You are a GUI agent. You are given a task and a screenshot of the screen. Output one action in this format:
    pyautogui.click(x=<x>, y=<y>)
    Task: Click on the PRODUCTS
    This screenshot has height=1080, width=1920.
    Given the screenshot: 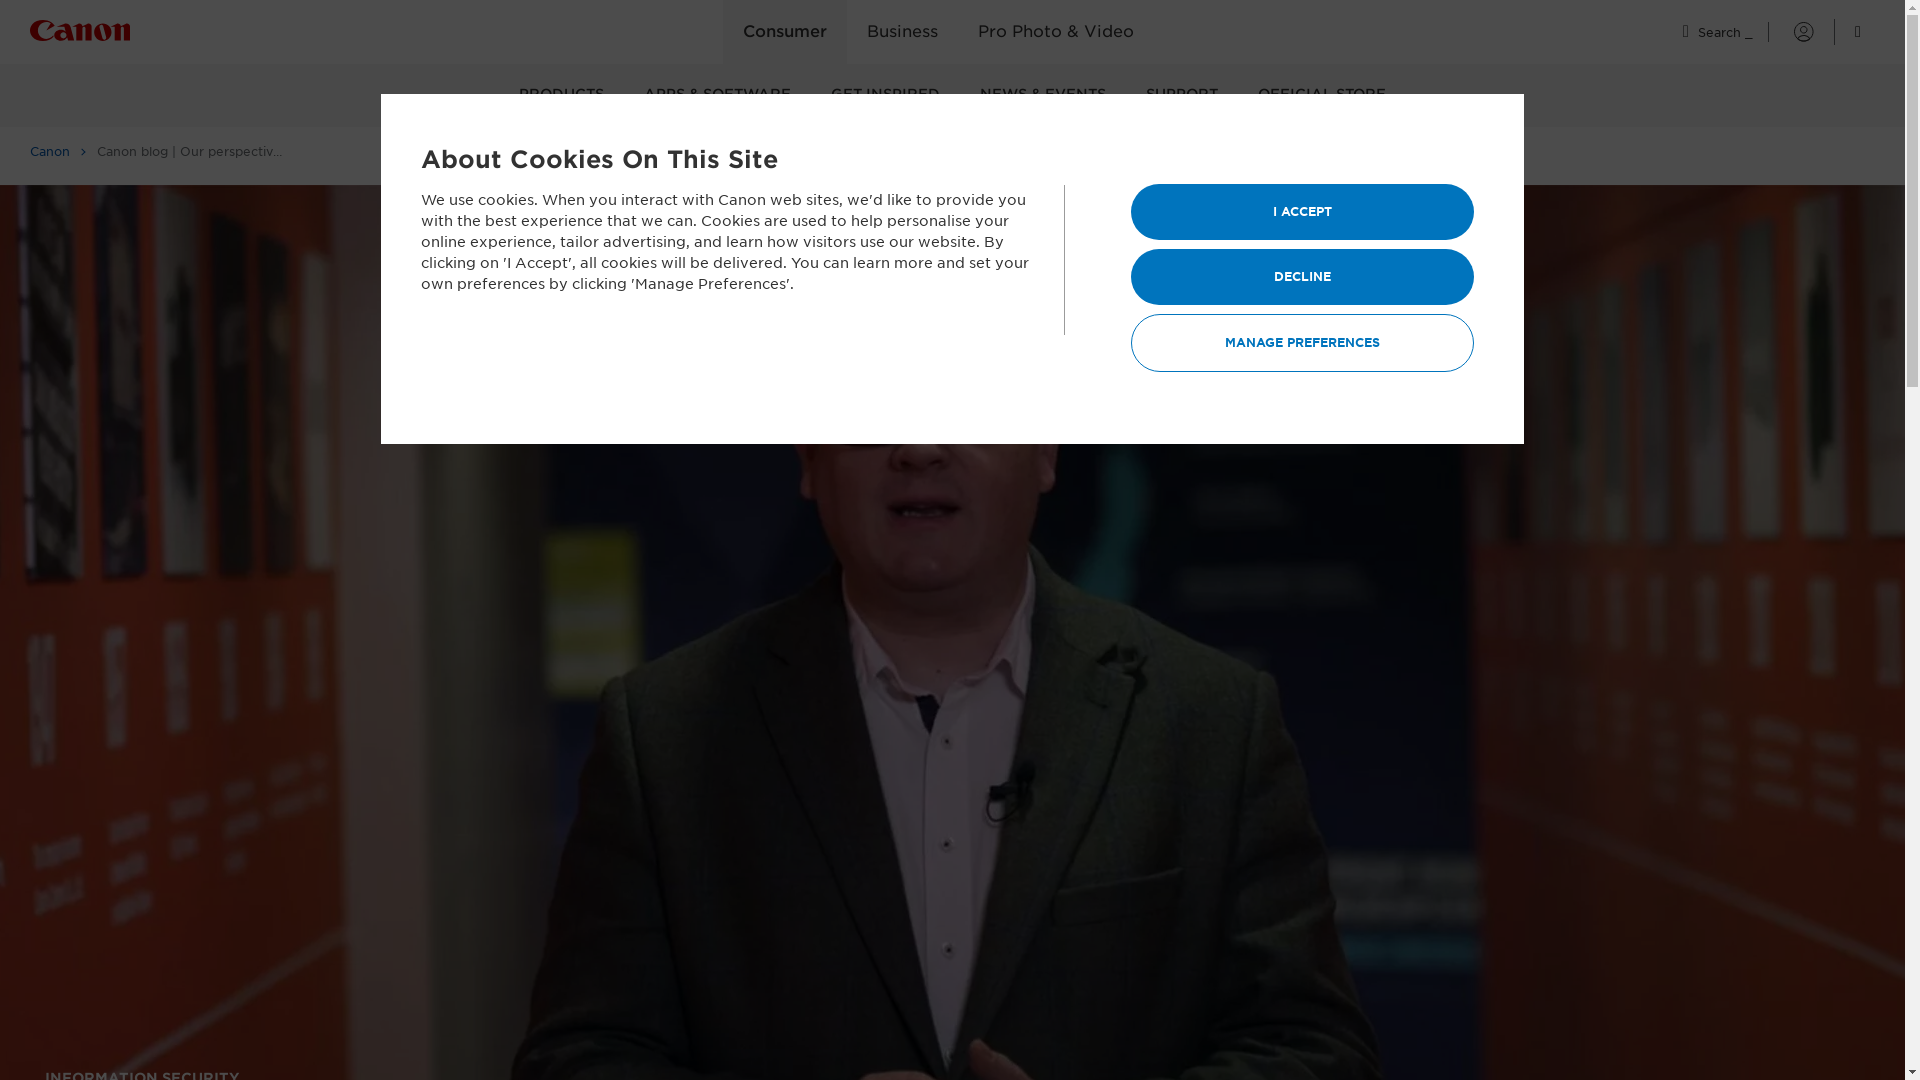 What is the action you would take?
    pyautogui.click(x=562, y=95)
    